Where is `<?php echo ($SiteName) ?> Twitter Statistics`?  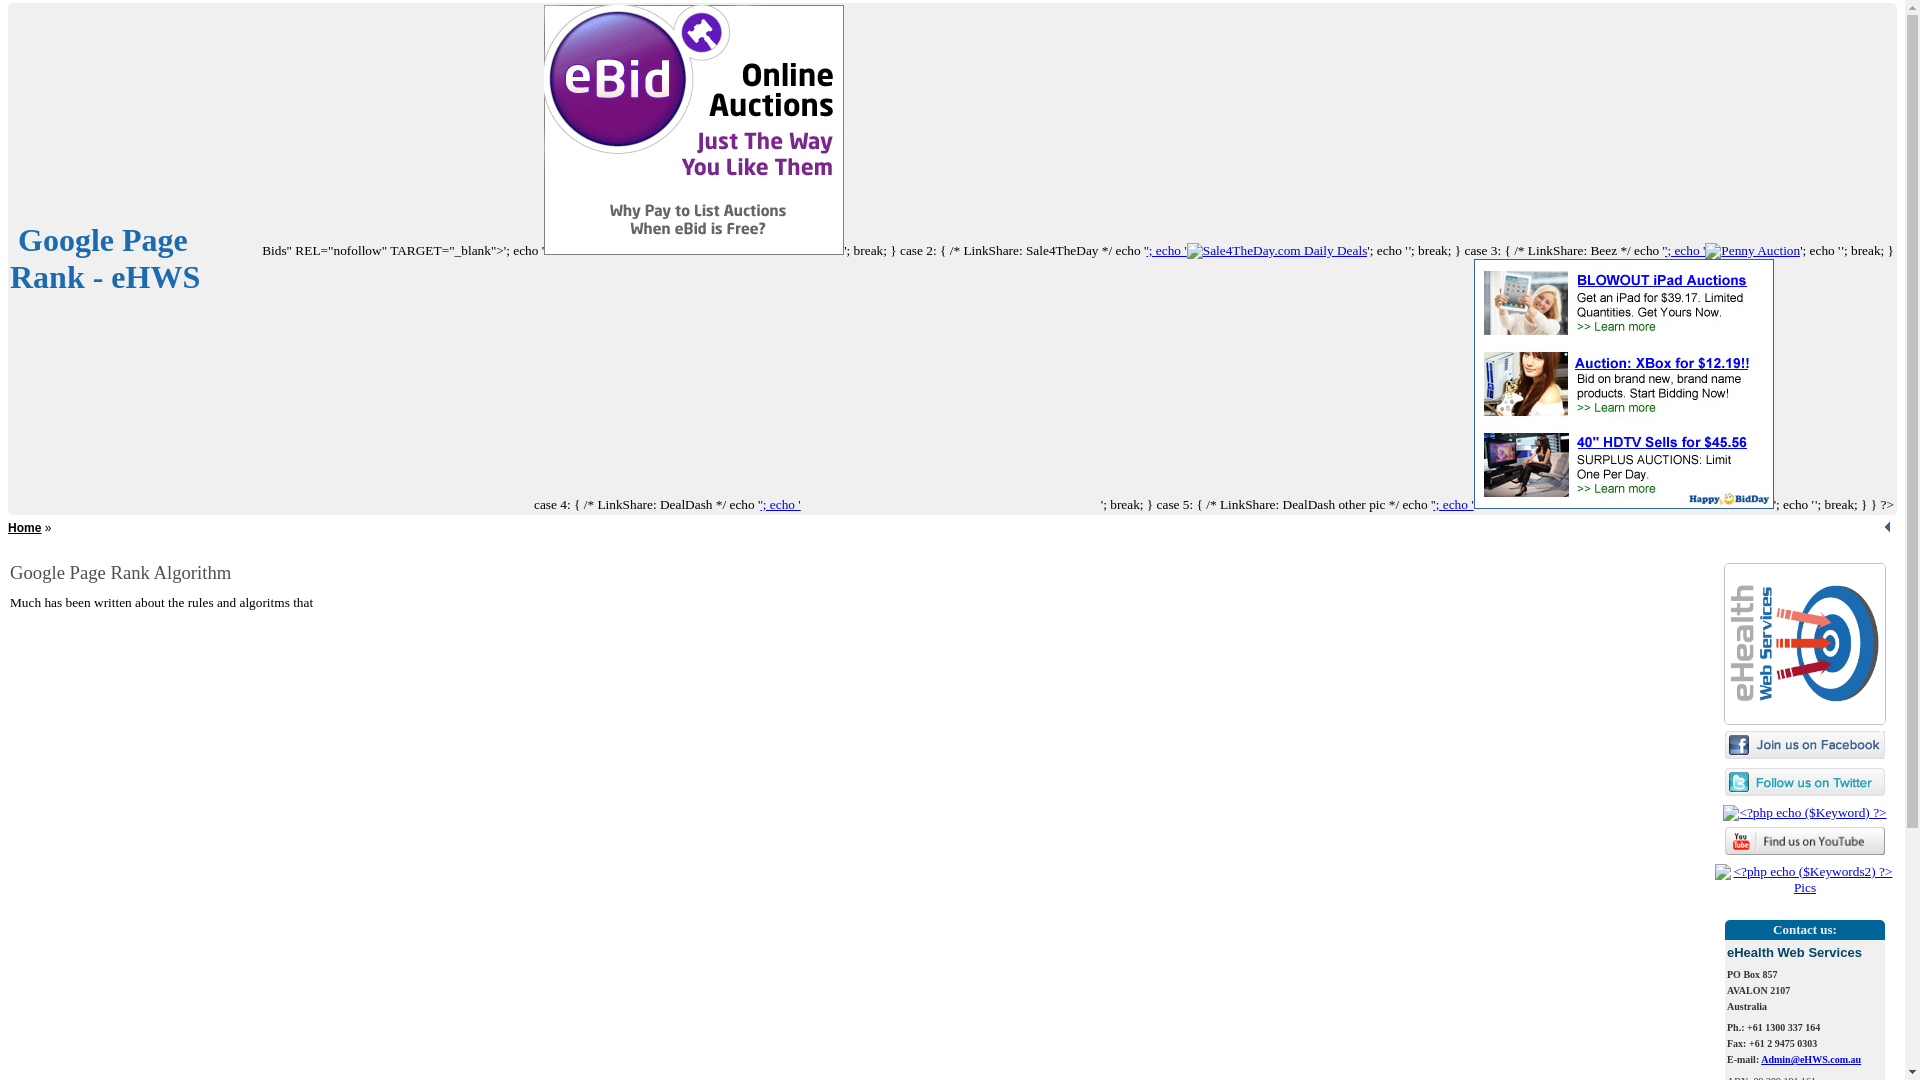 <?php echo ($SiteName) ?> Twitter Statistics is located at coordinates (1804, 813).